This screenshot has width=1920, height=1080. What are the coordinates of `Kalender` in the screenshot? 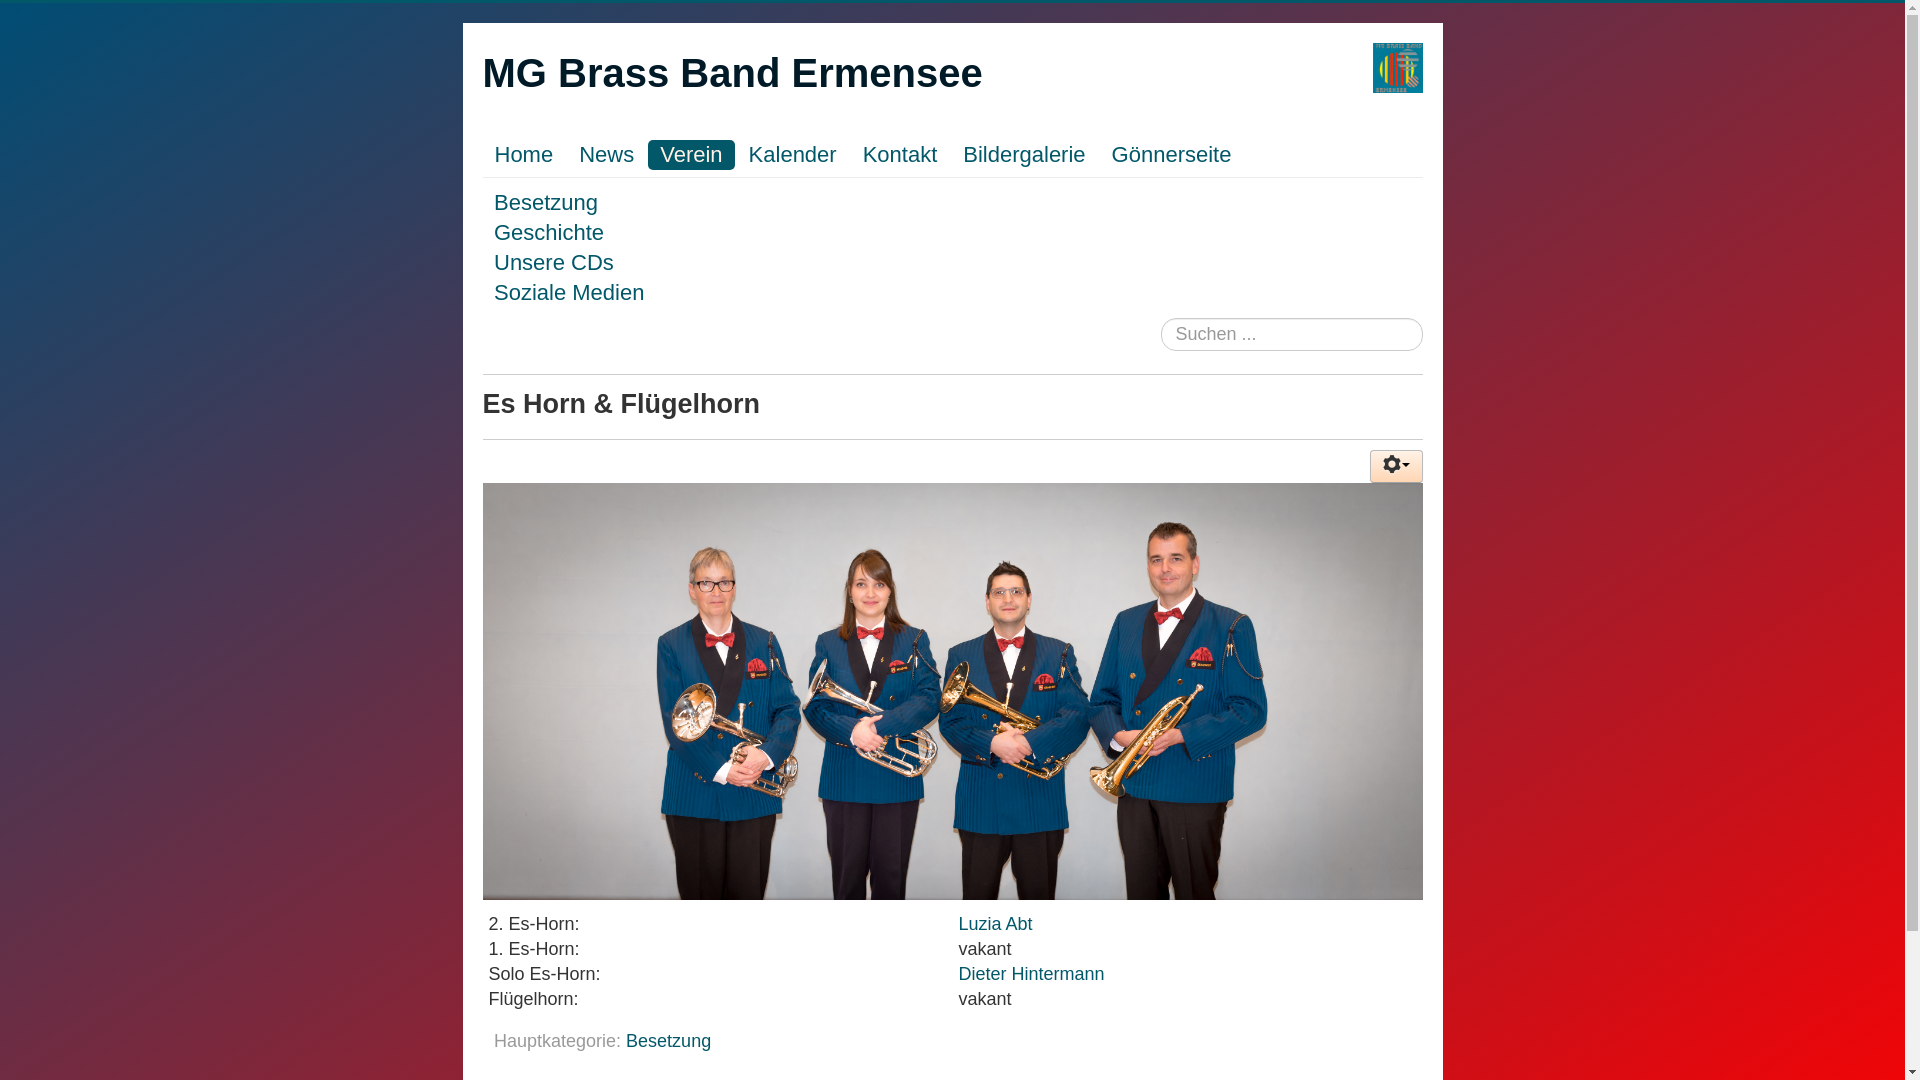 It's located at (793, 155).